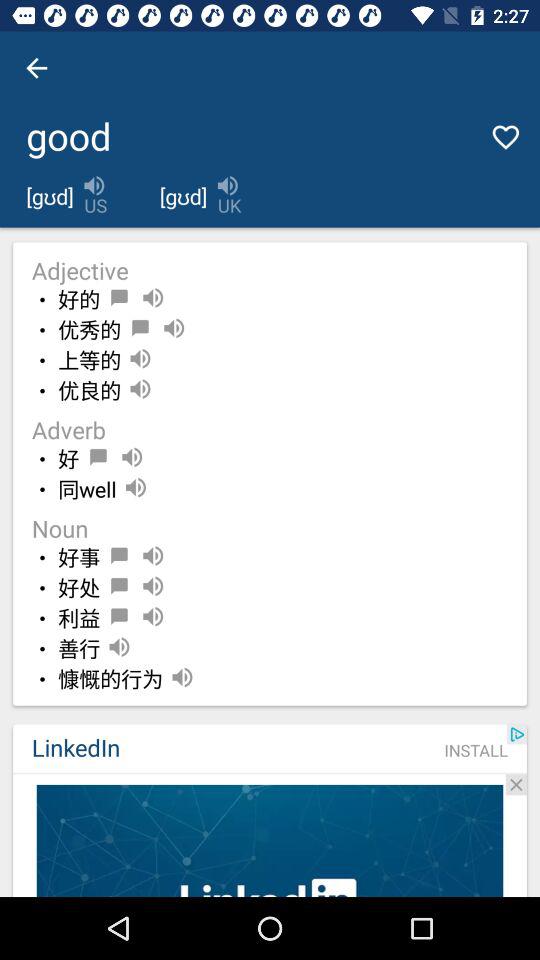 This screenshot has width=540, height=960. What do you see at coordinates (79, 558) in the screenshot?
I see `choose item below noun icon` at bounding box center [79, 558].